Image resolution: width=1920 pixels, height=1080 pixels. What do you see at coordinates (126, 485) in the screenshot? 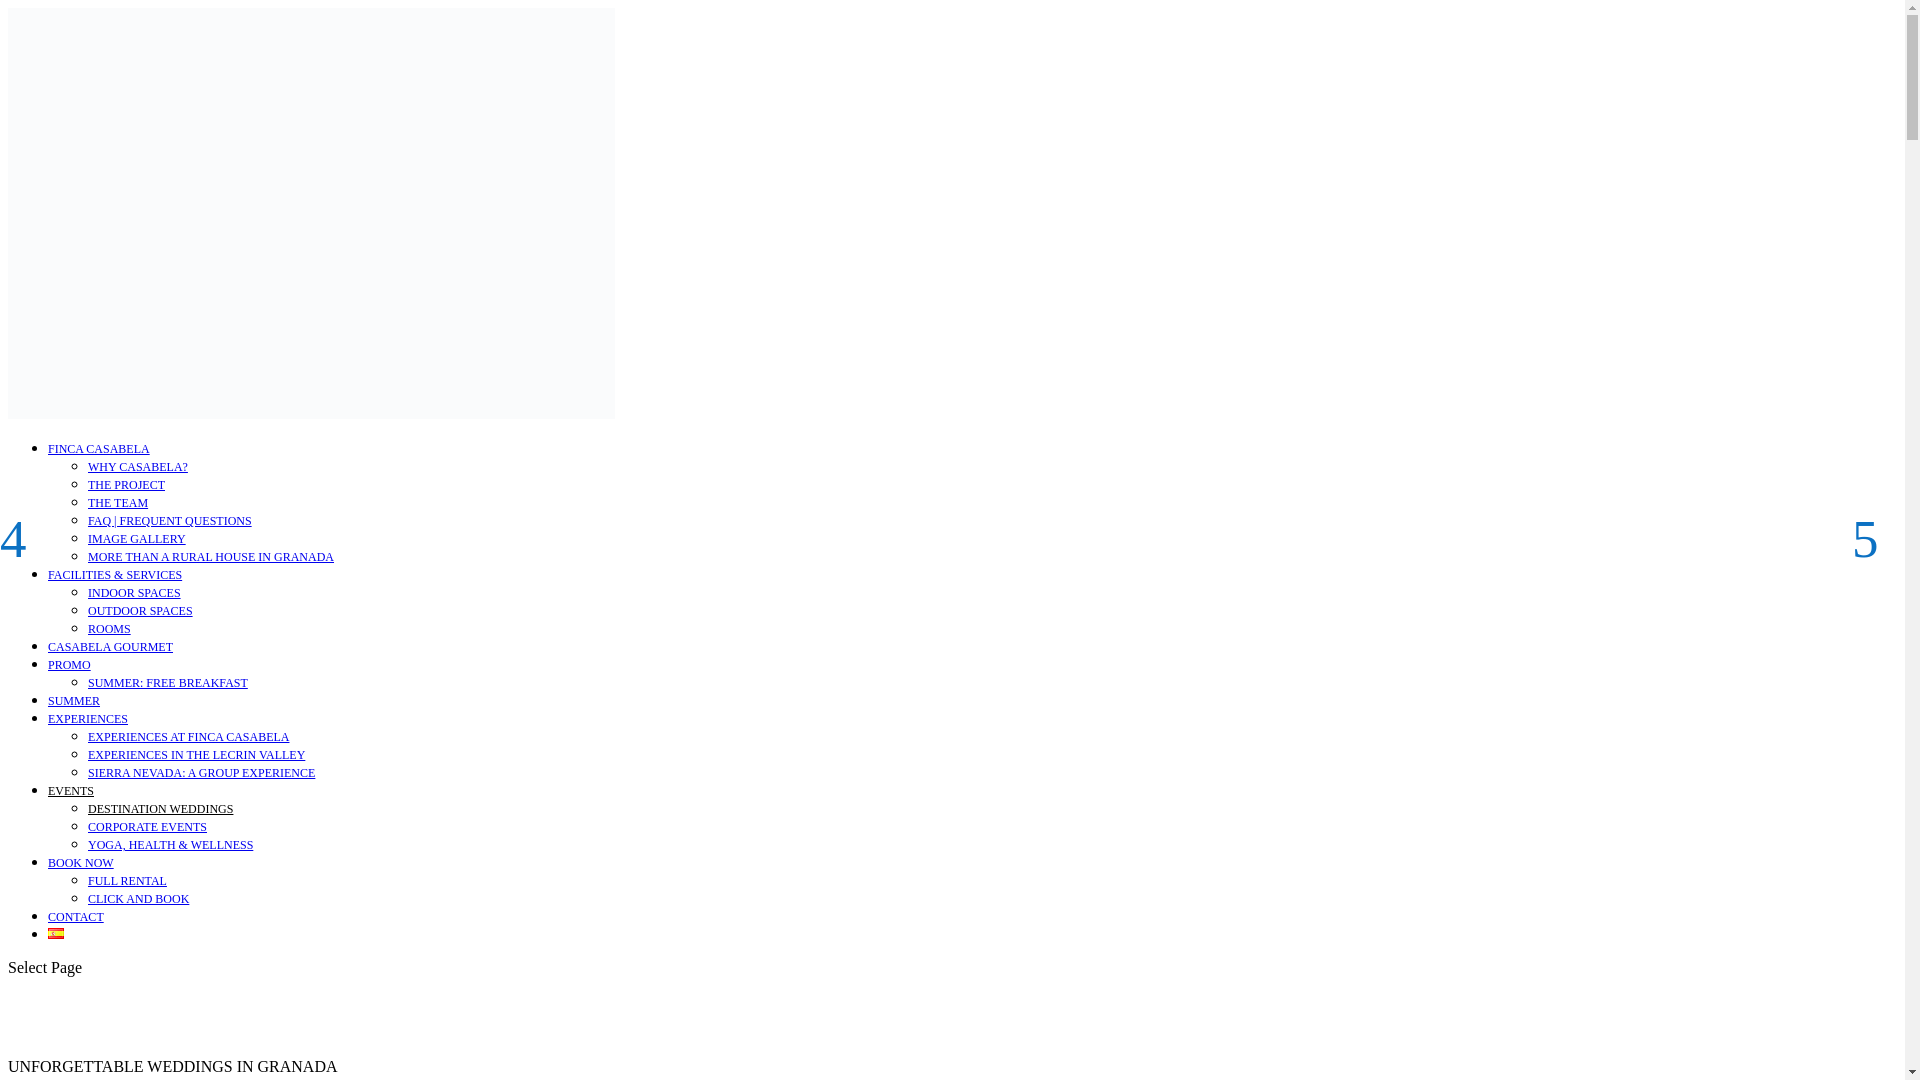
I see `THE PROJECT` at bounding box center [126, 485].